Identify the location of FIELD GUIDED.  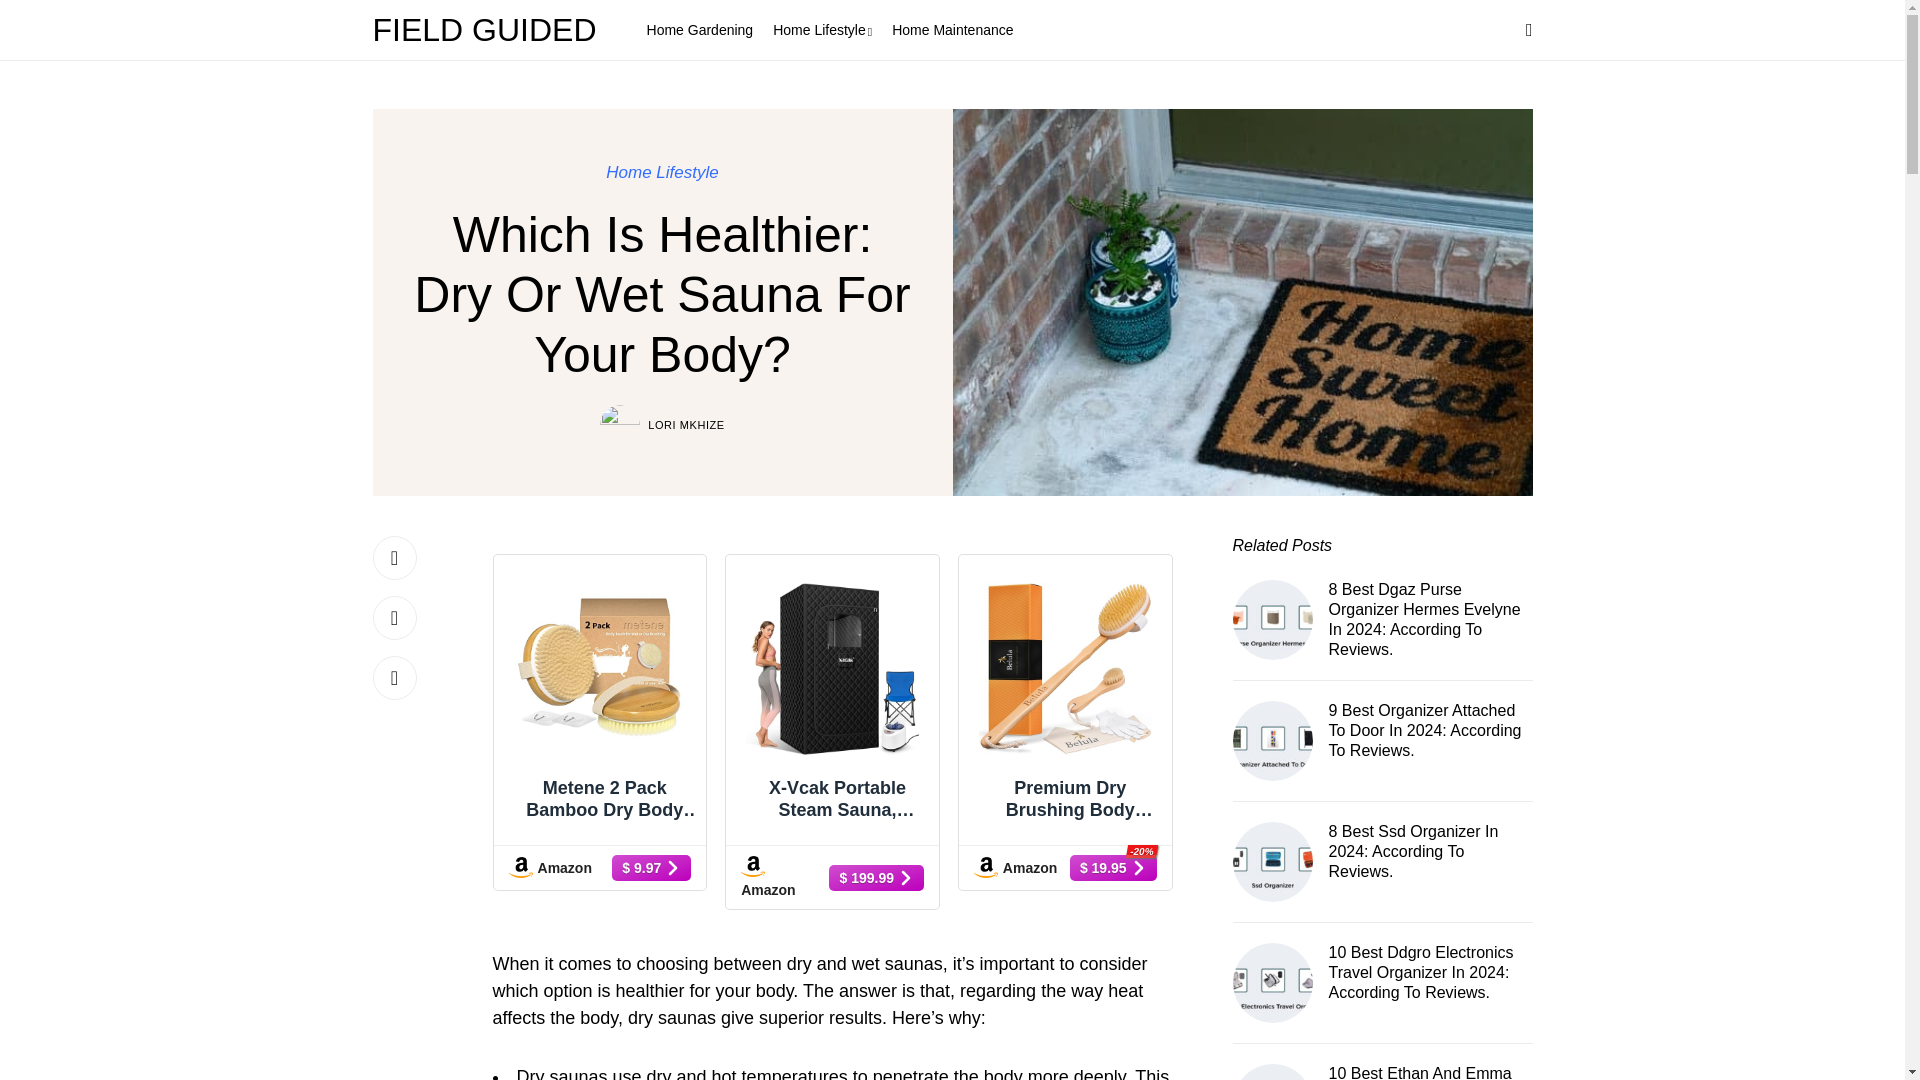
(489, 30).